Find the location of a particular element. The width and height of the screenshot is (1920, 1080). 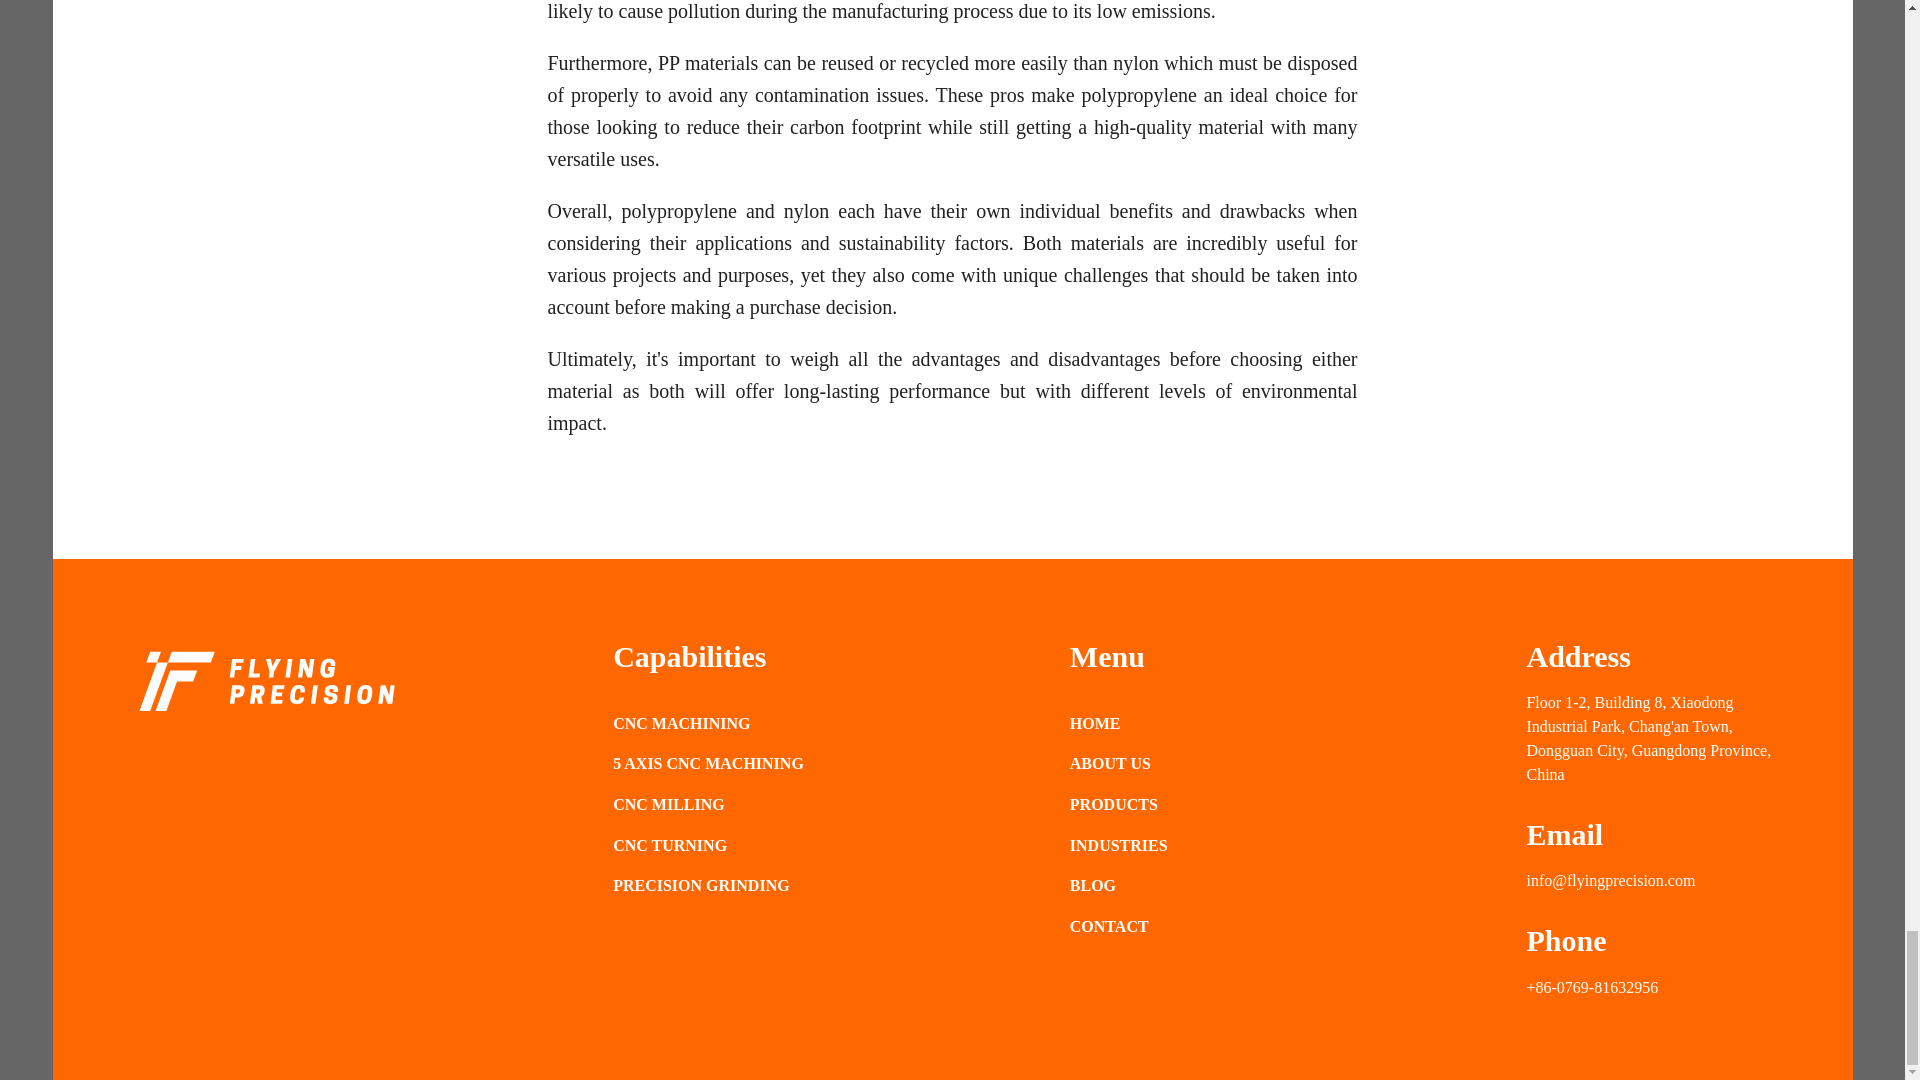

HOME is located at coordinates (1118, 723).